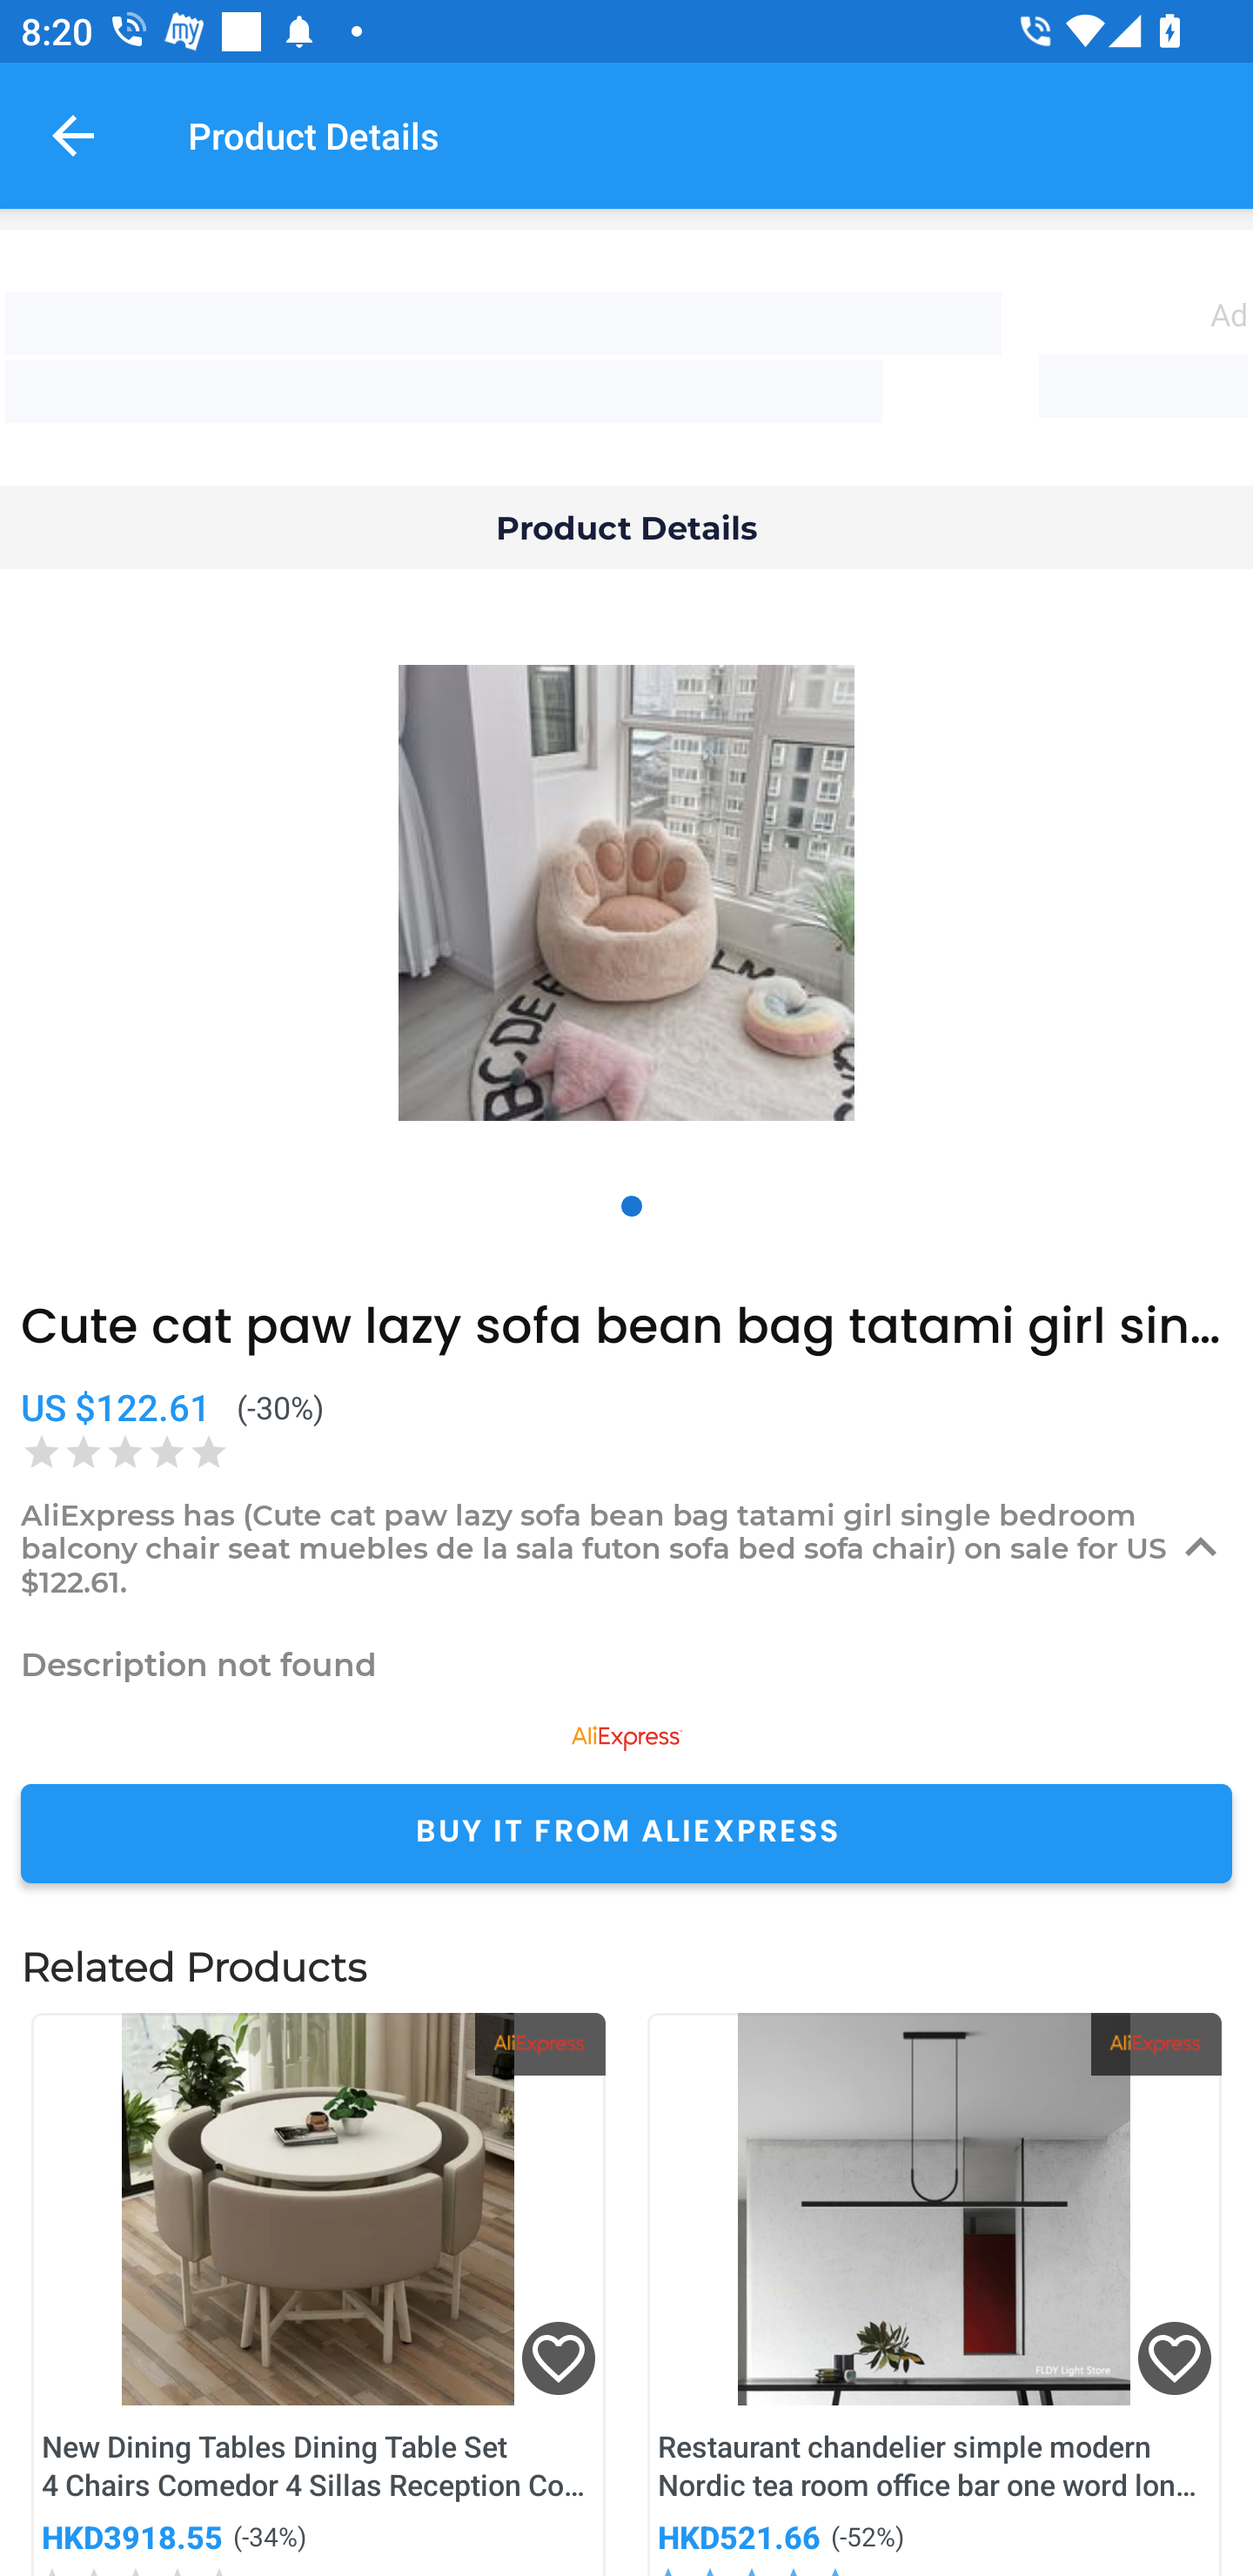 Image resolution: width=1253 pixels, height=2576 pixels. What do you see at coordinates (626, 1833) in the screenshot?
I see `BUY IT FROM ALIEXPRESS` at bounding box center [626, 1833].